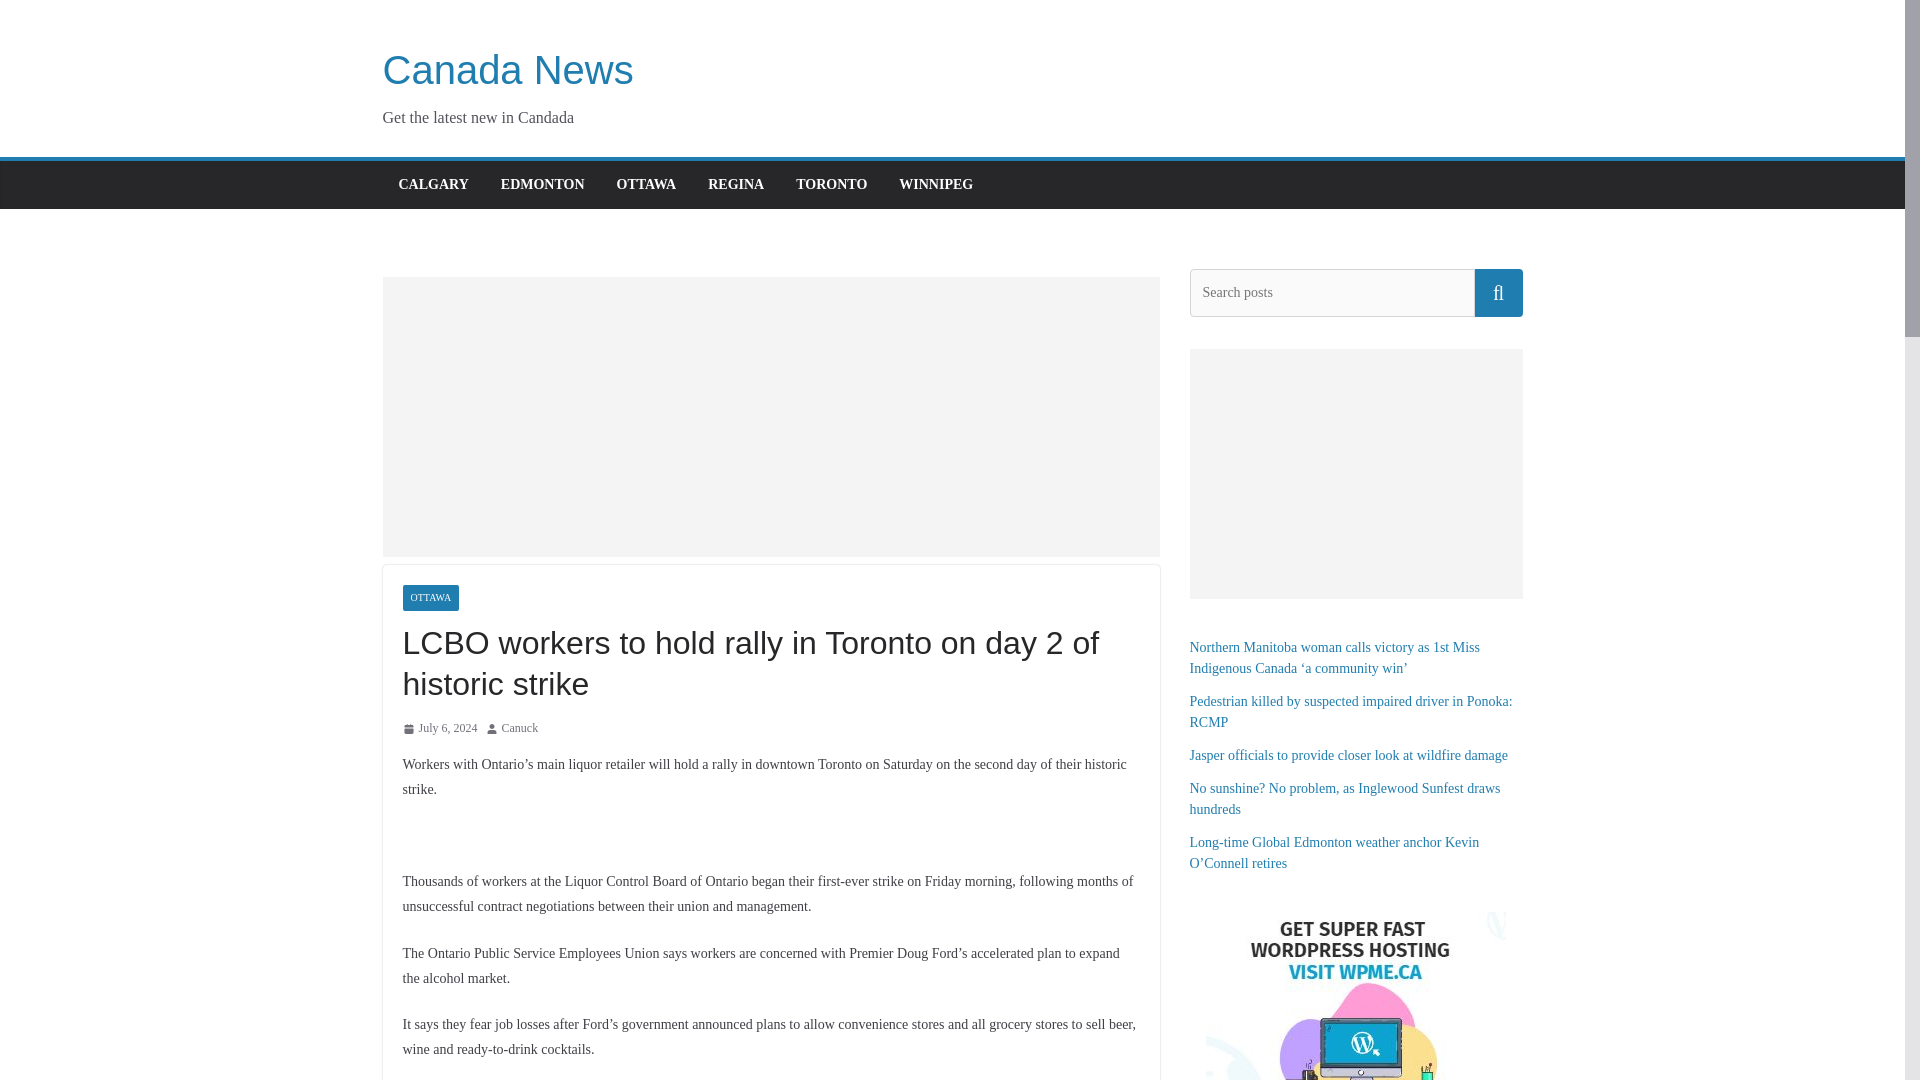 This screenshot has height=1080, width=1920. I want to click on 10:48 am, so click(438, 728).